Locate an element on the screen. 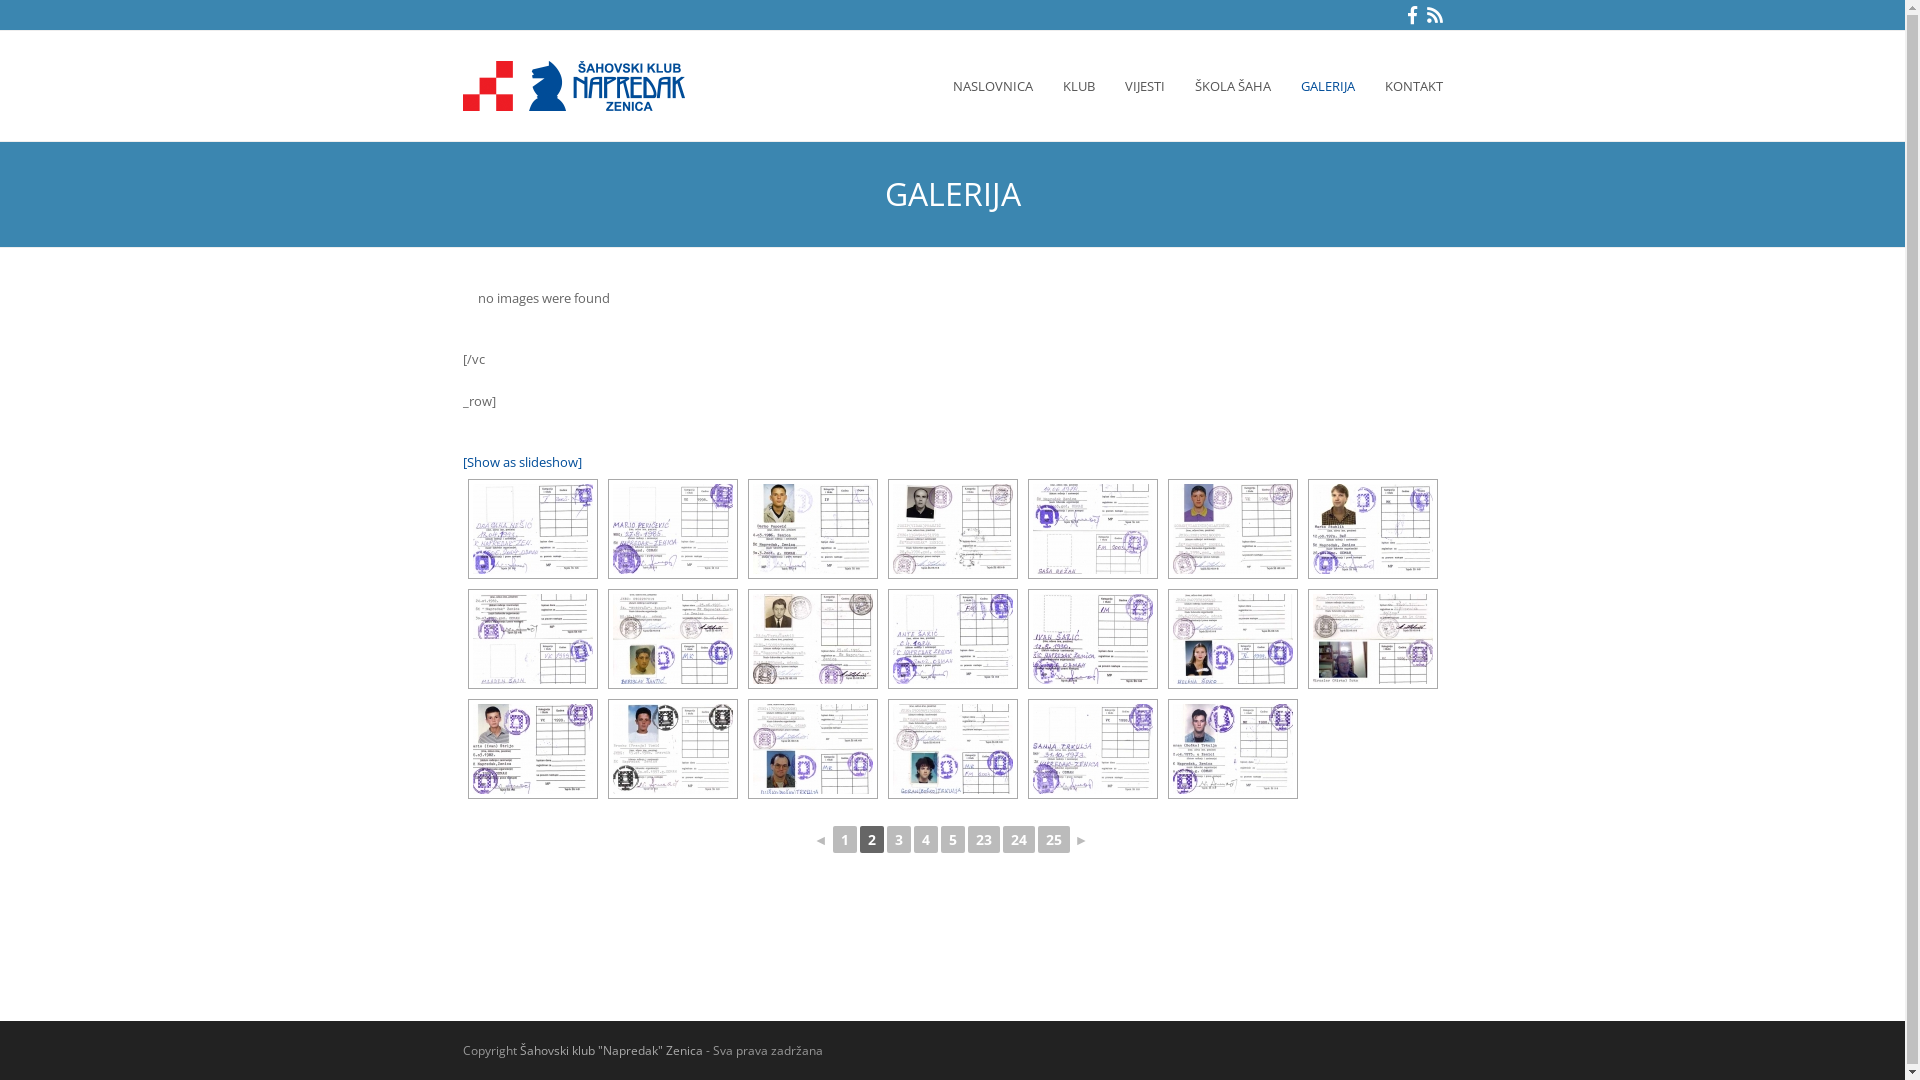 This screenshot has height=1080, width=1920. 1-5-2013-83038 is located at coordinates (532, 749).